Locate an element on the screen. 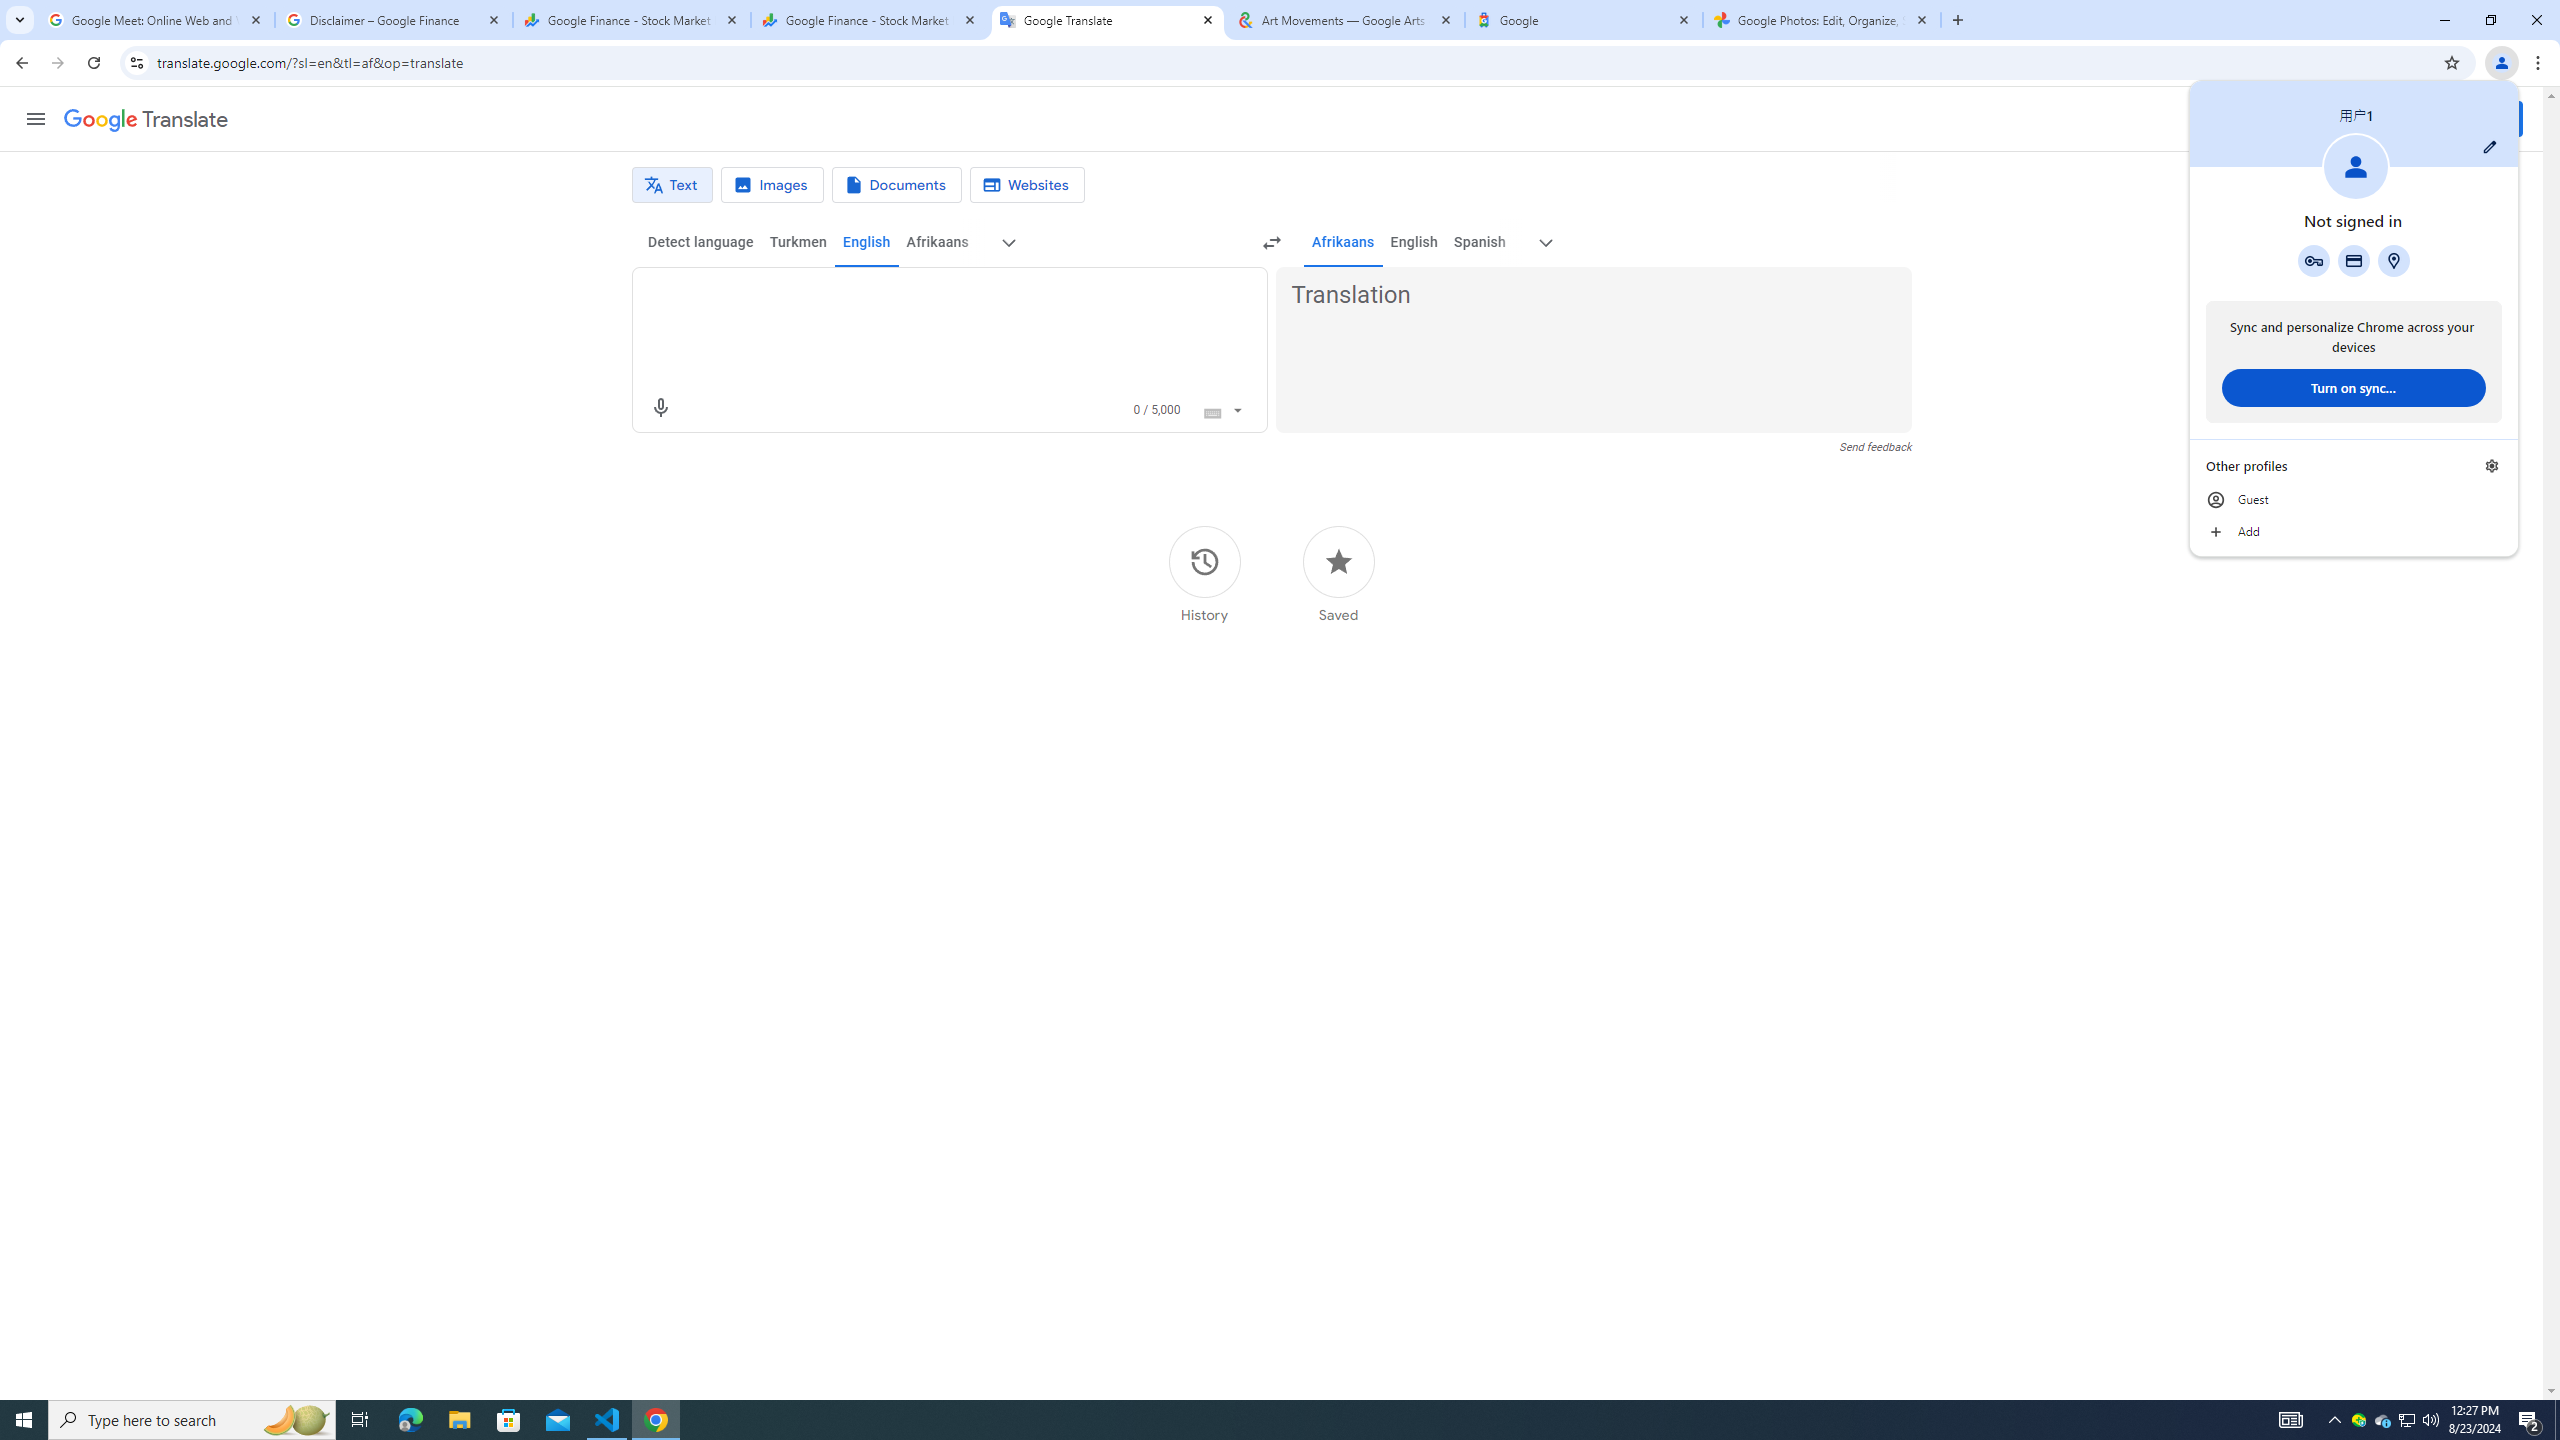 This screenshot has height=1440, width=2560. Microsoft Edge is located at coordinates (410, 1420).